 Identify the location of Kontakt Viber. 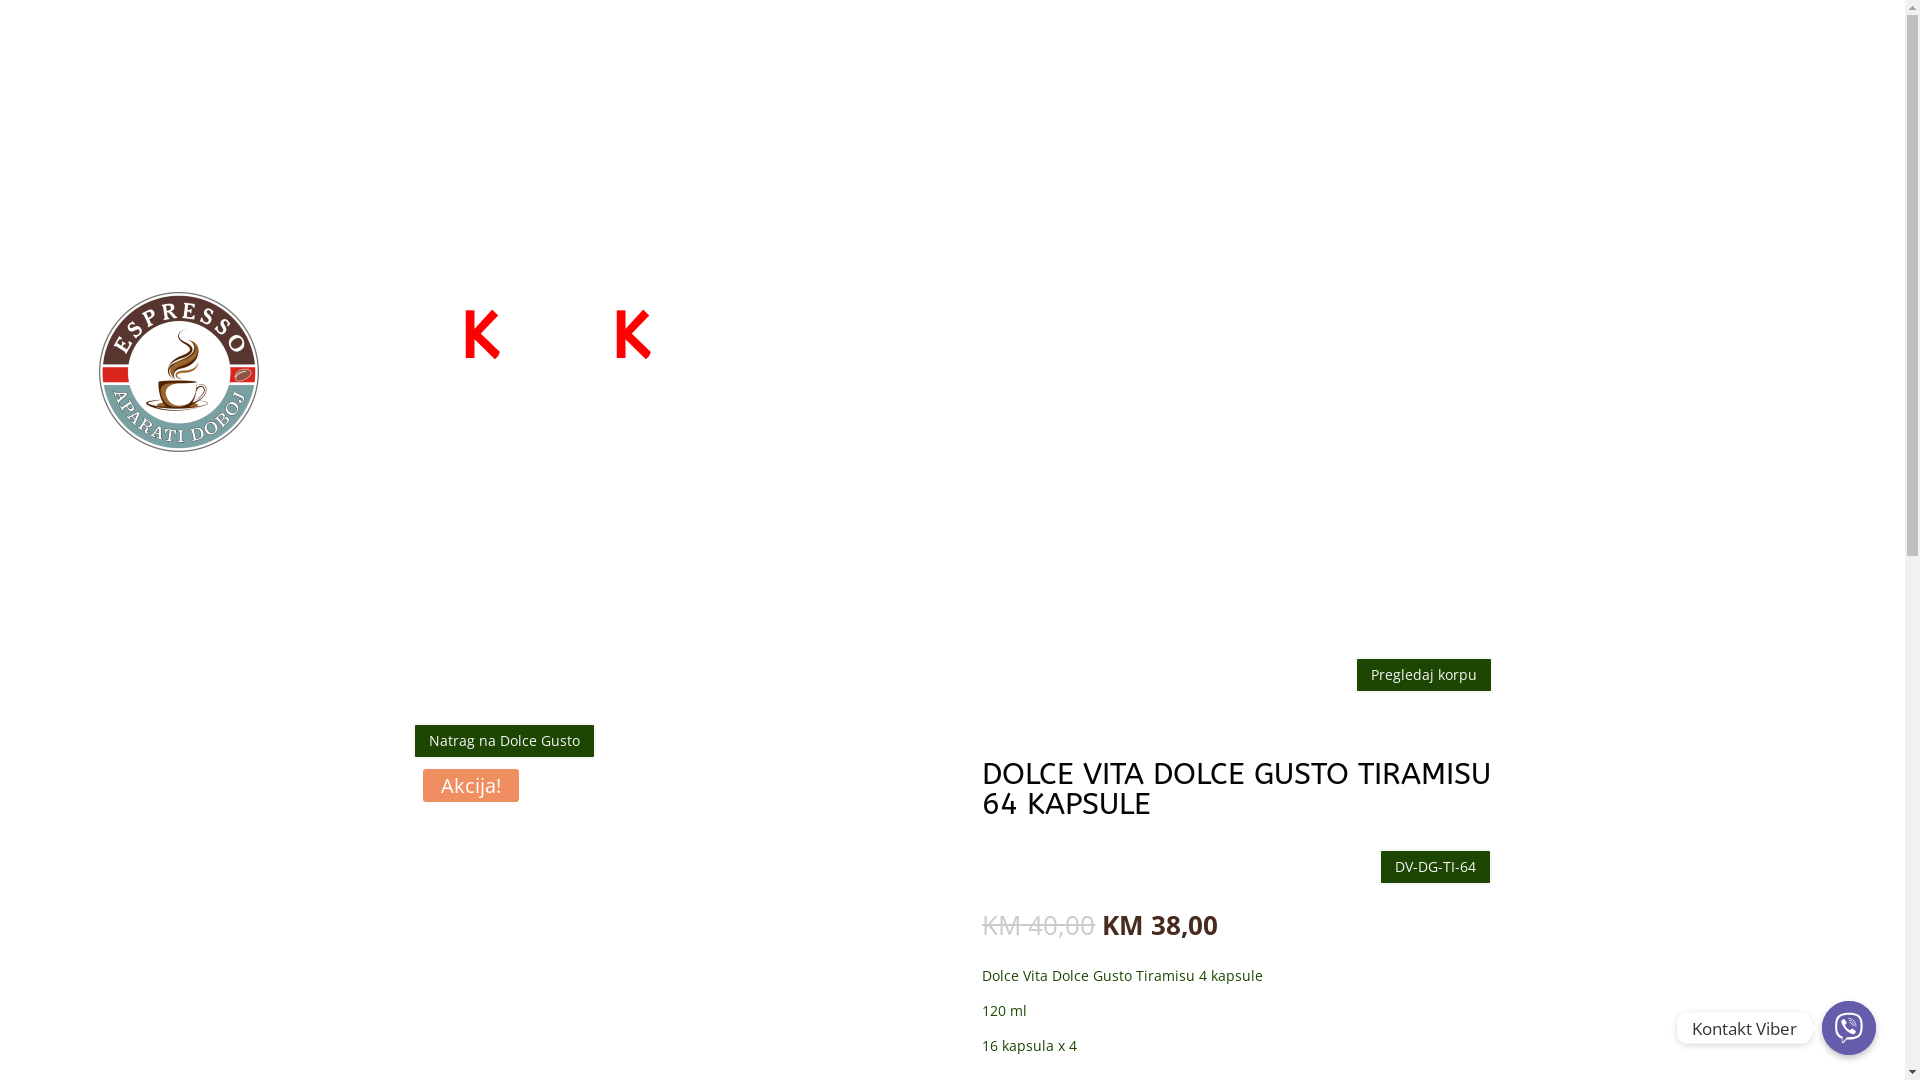
(1849, 1028).